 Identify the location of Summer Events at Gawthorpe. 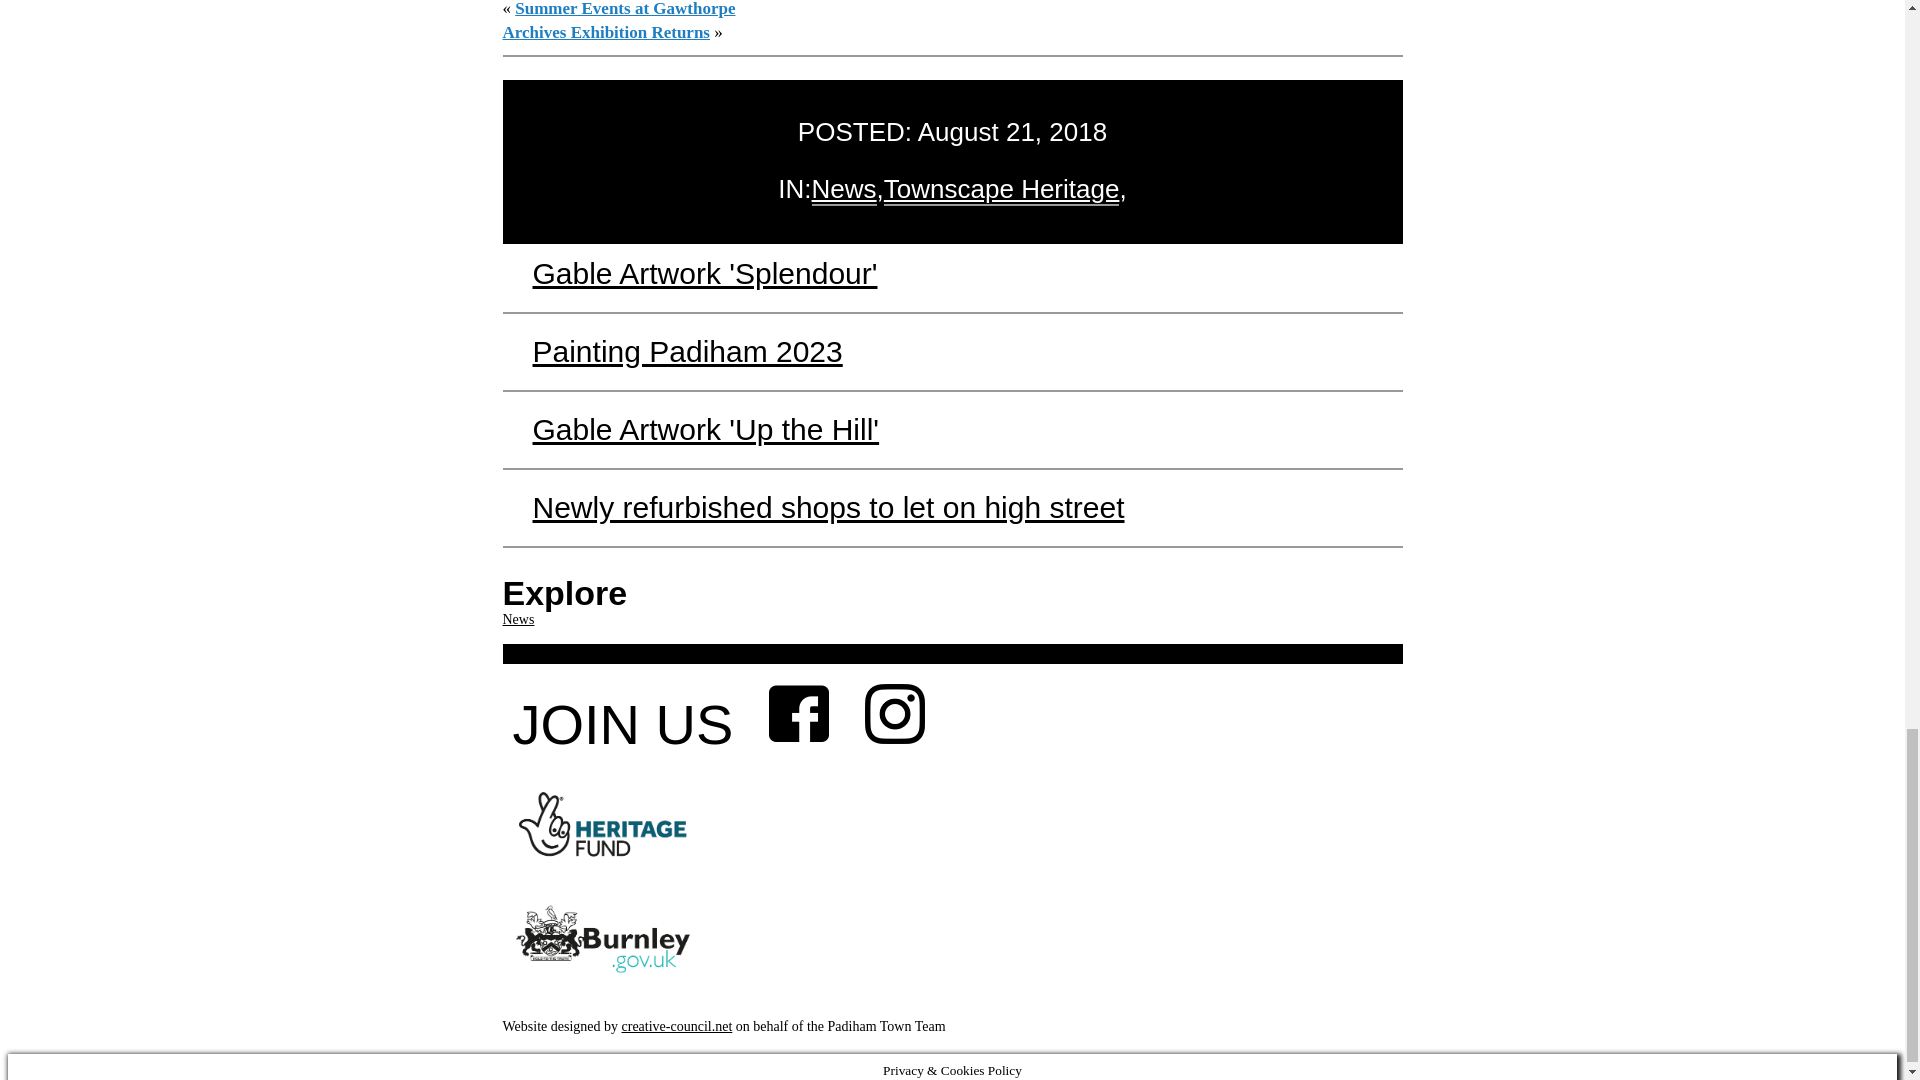
(624, 9).